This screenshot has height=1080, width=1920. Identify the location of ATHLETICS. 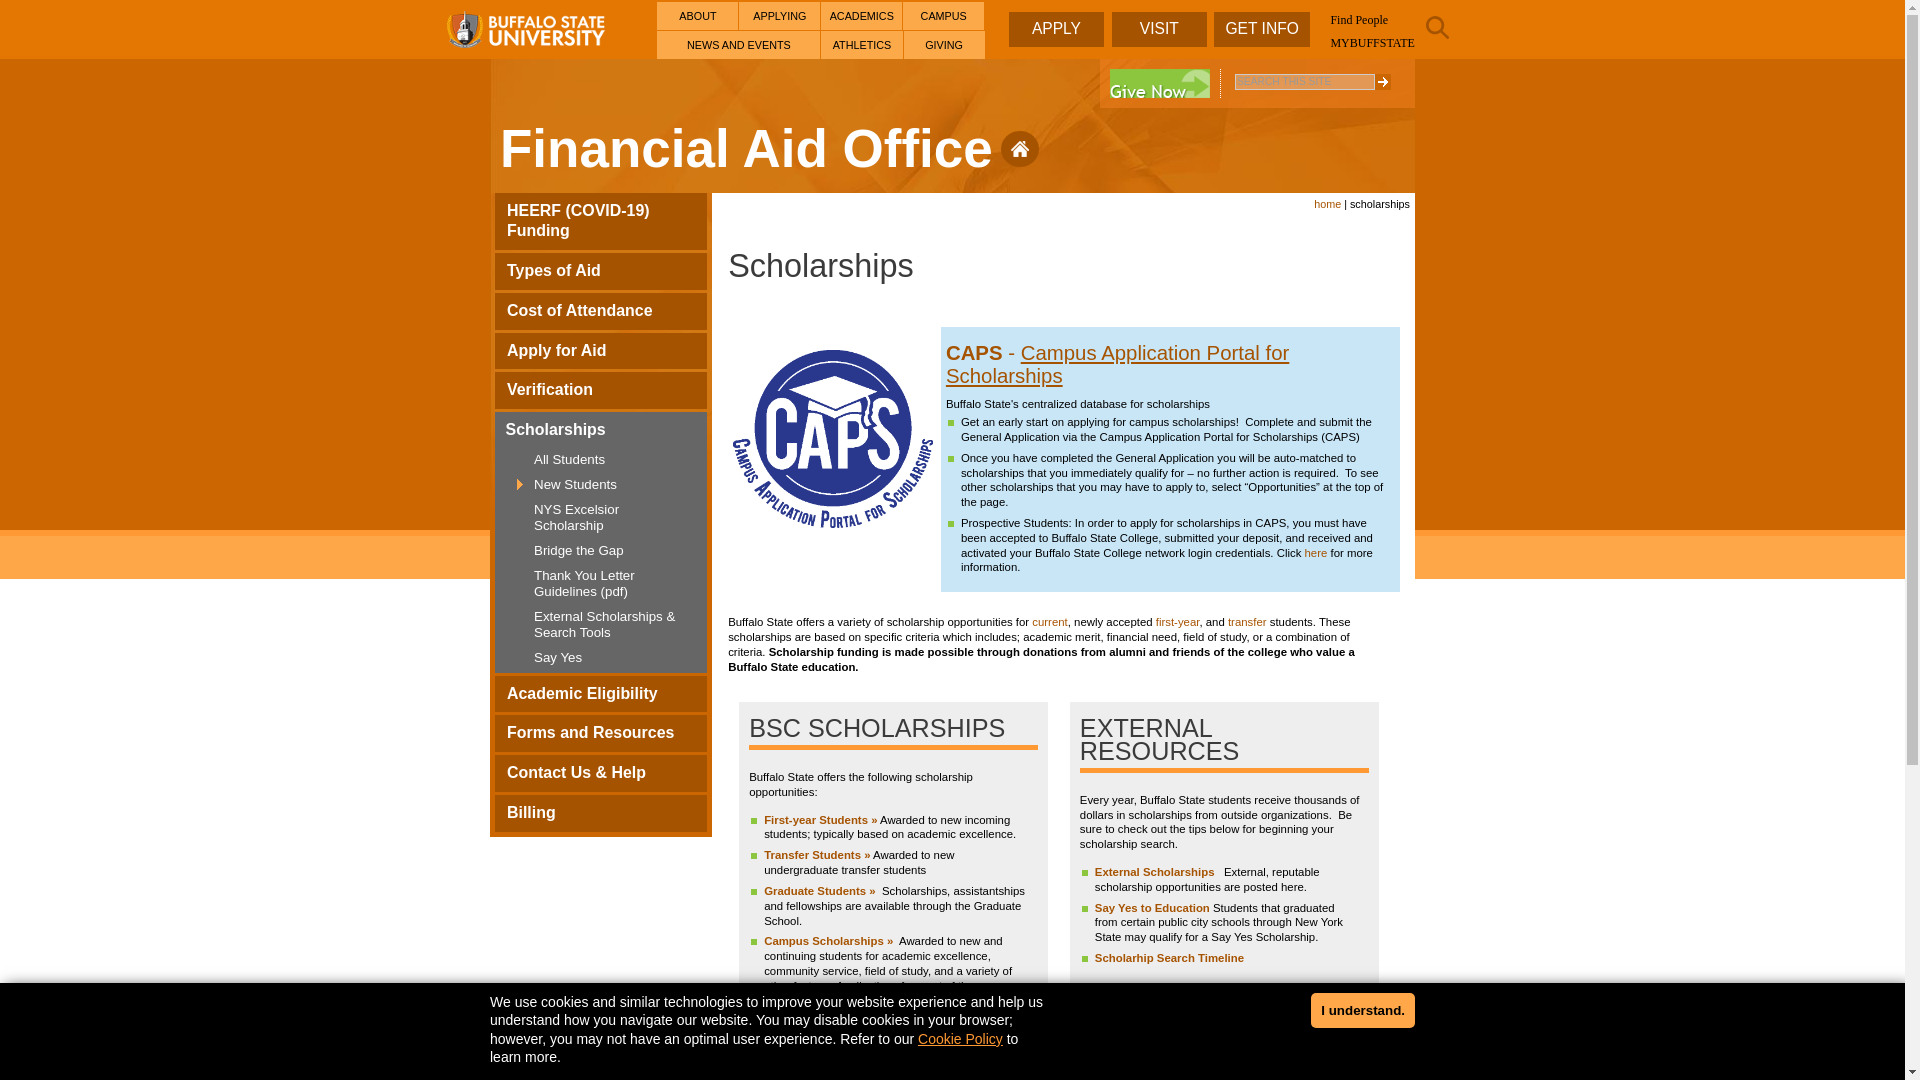
(862, 45).